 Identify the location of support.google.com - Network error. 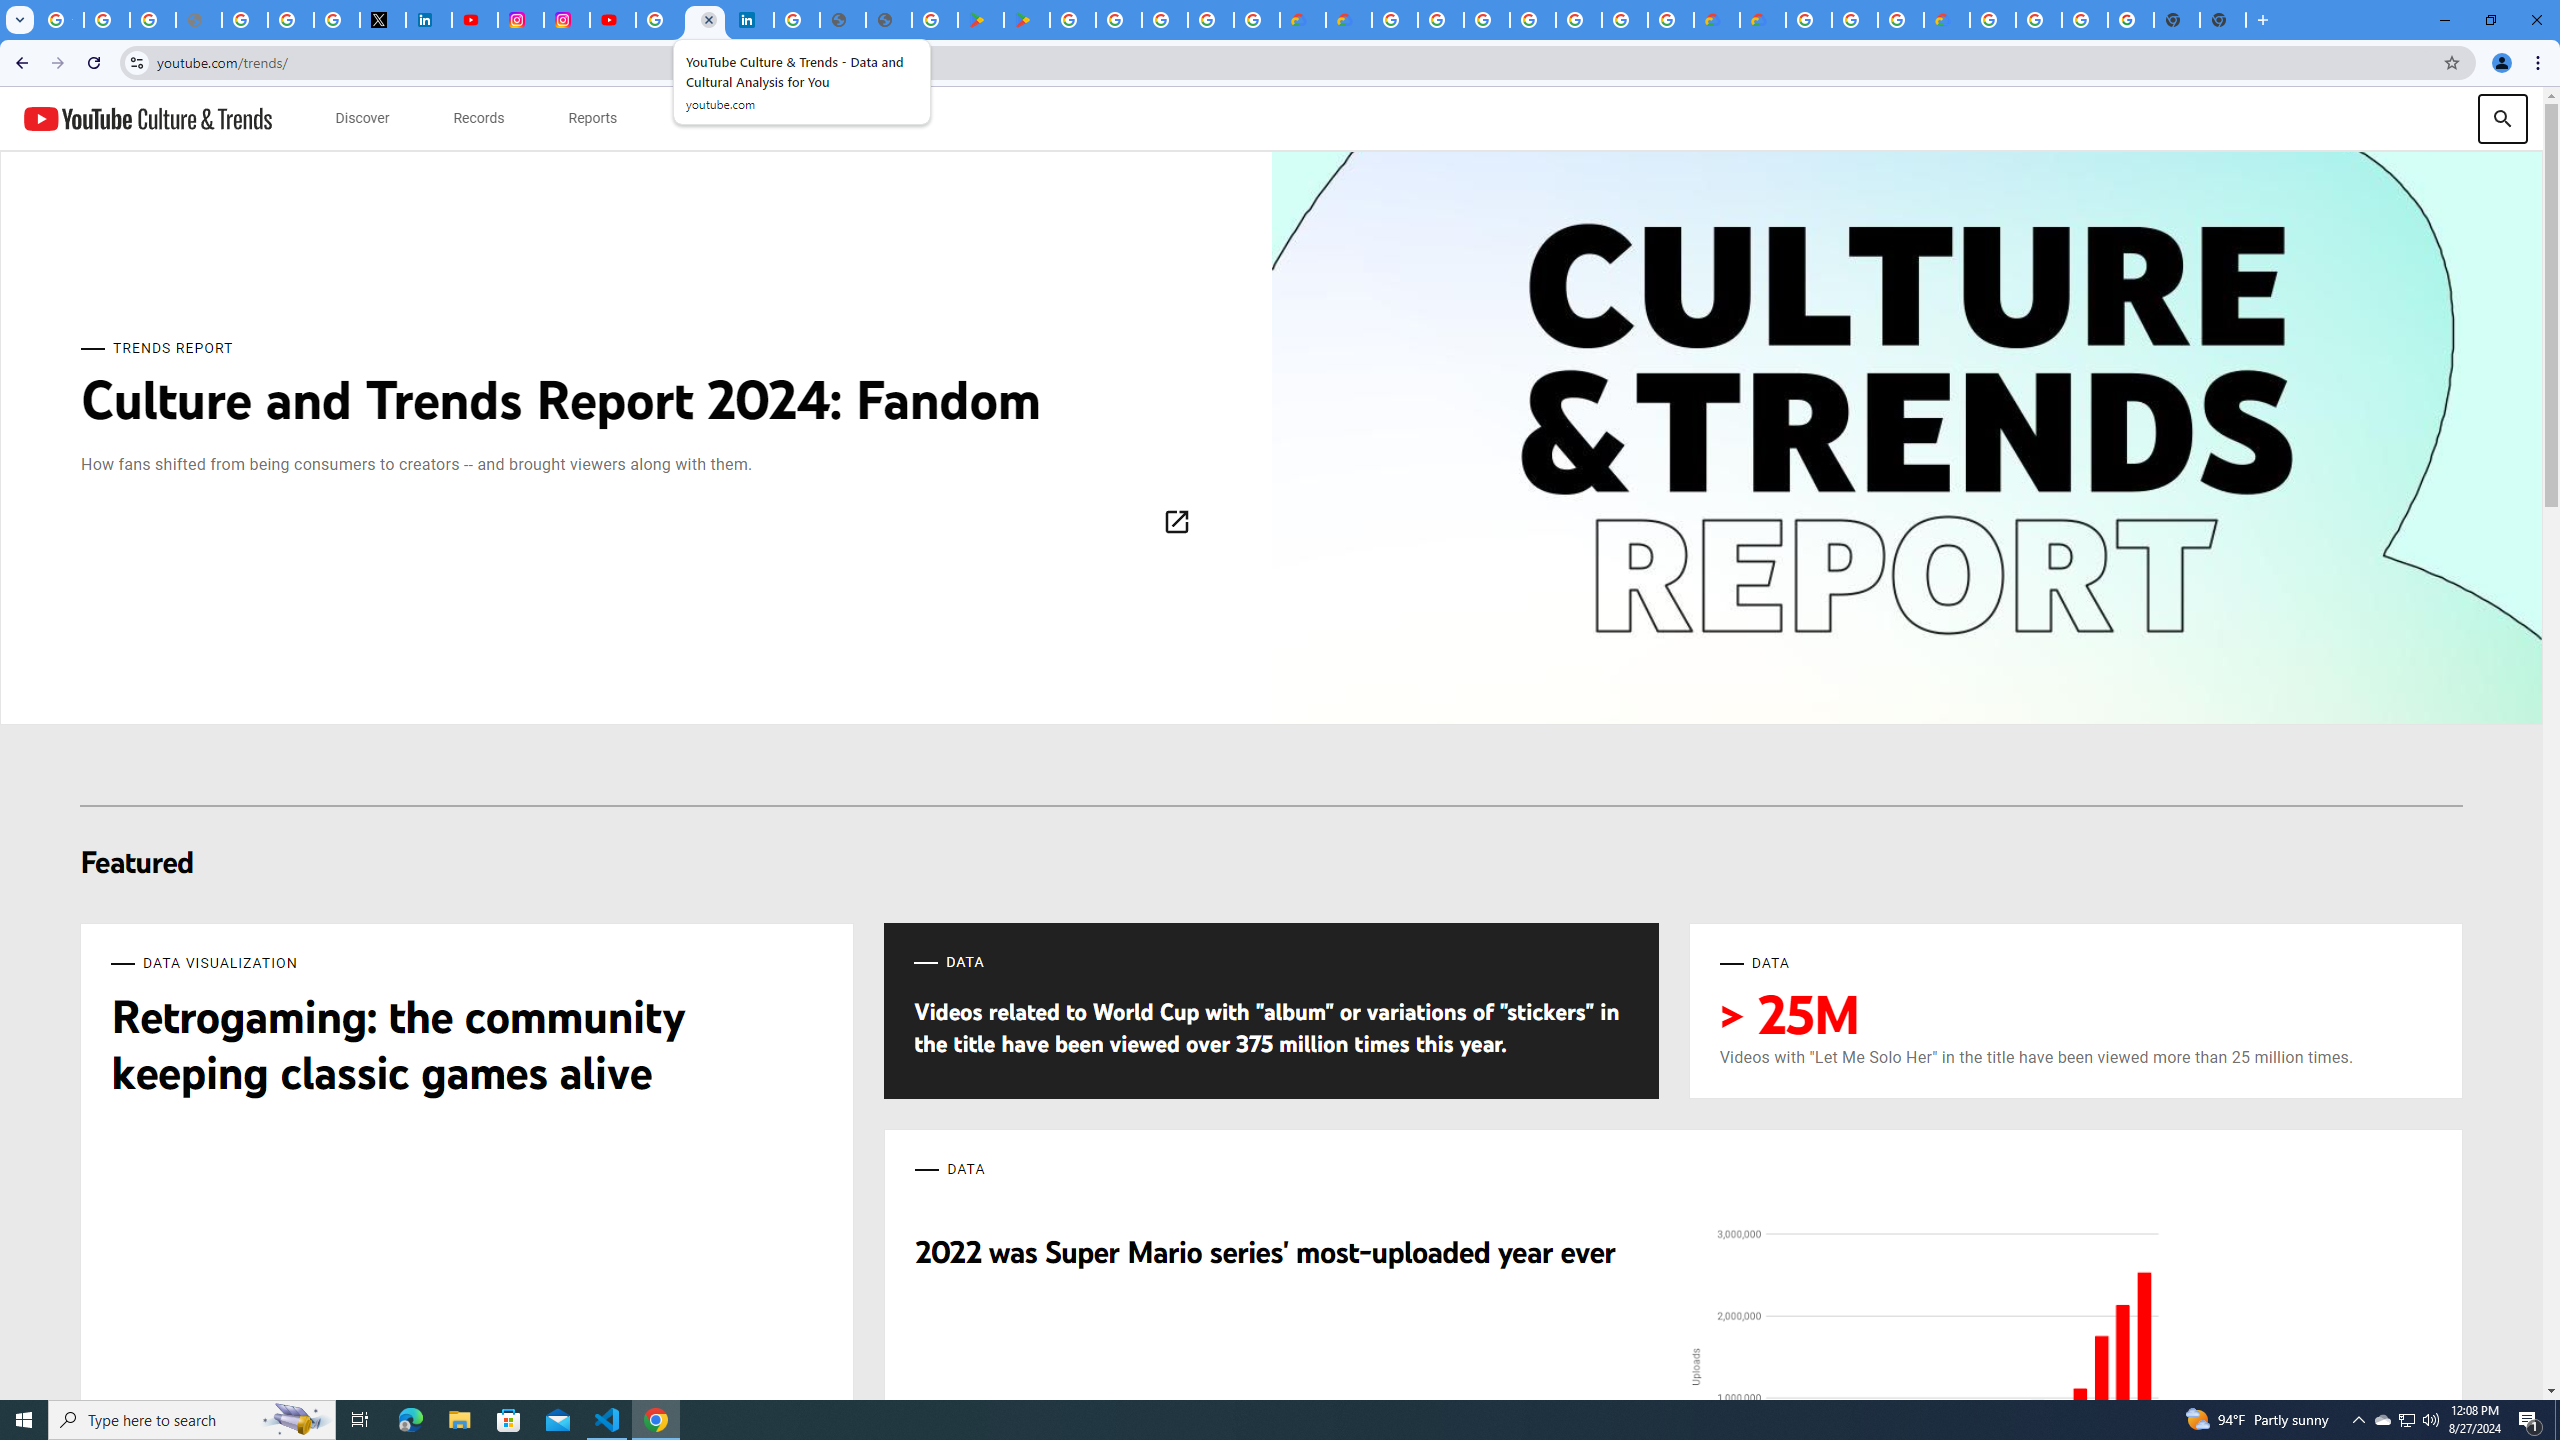
(198, 20).